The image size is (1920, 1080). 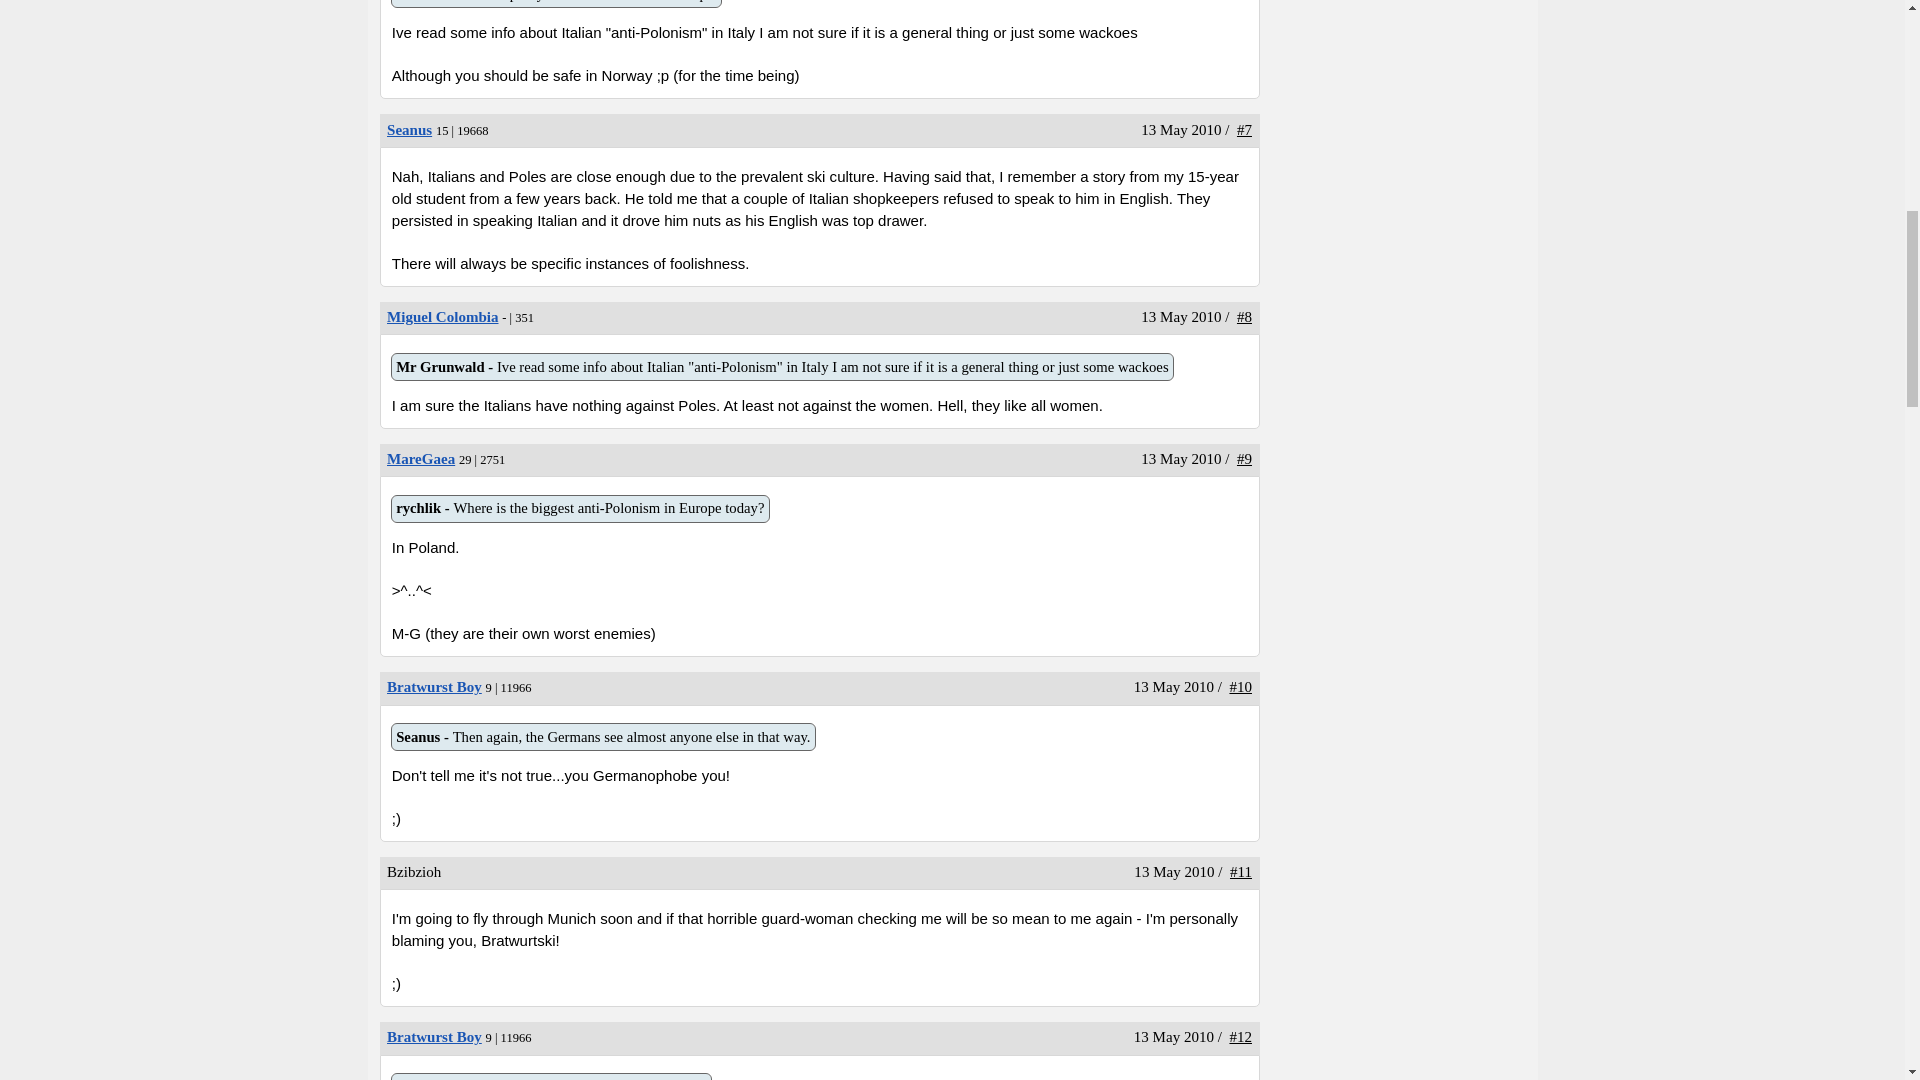 What do you see at coordinates (434, 687) in the screenshot?
I see `Seanus` at bounding box center [434, 687].